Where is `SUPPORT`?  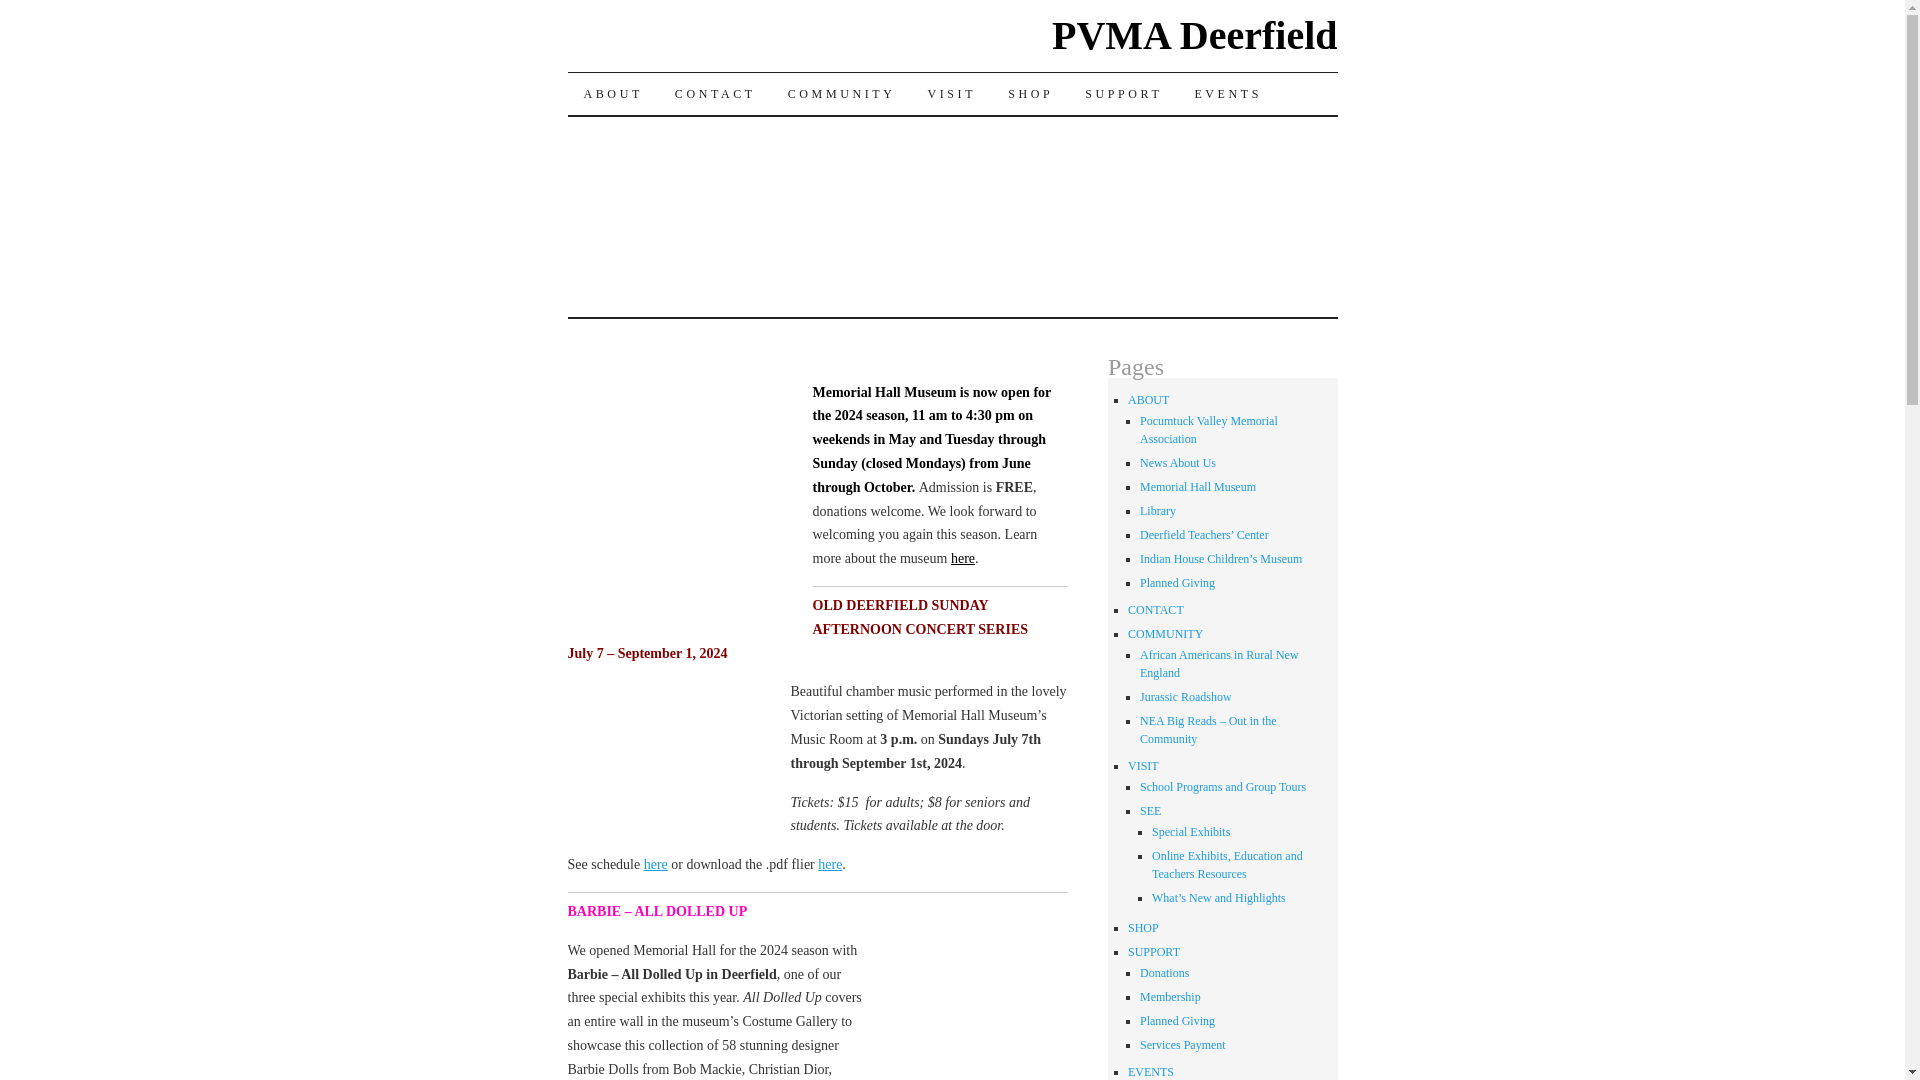
SUPPORT is located at coordinates (1124, 94).